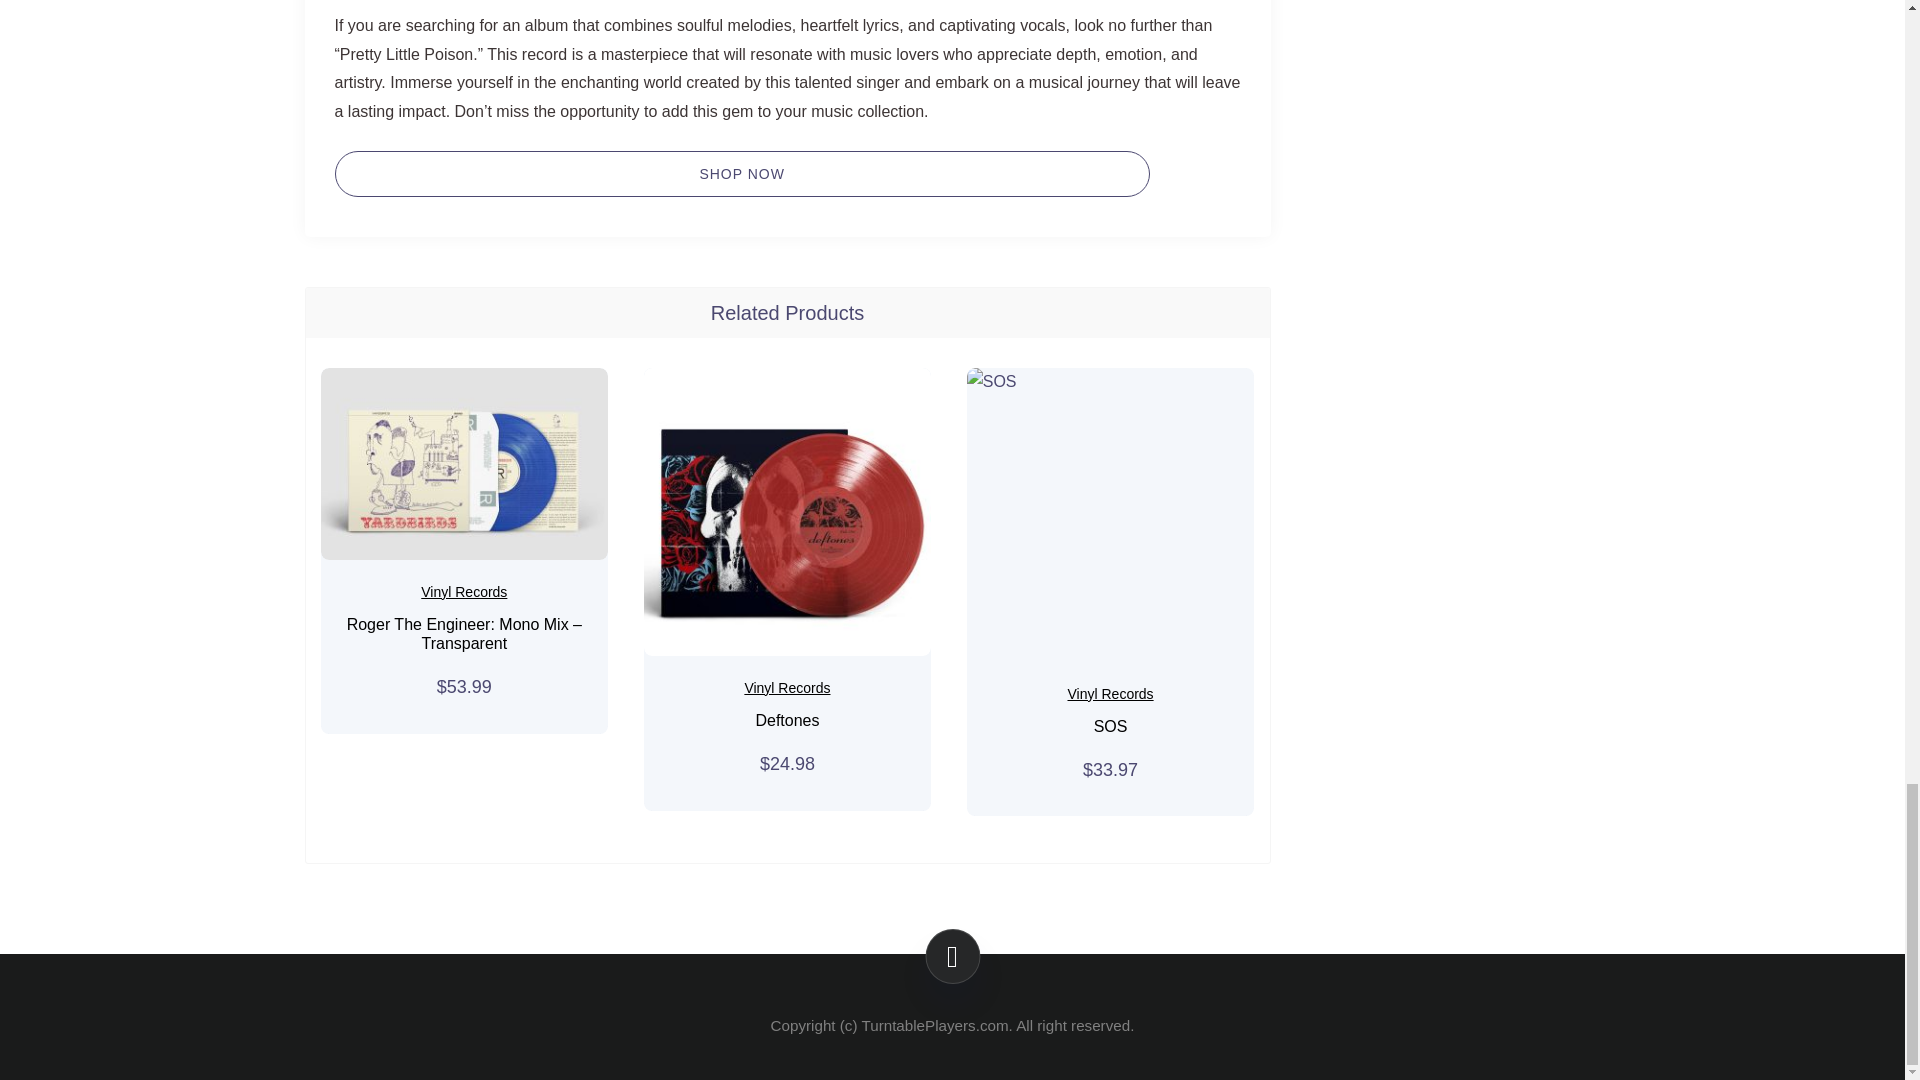  I want to click on SHOP NOW, so click(741, 174).